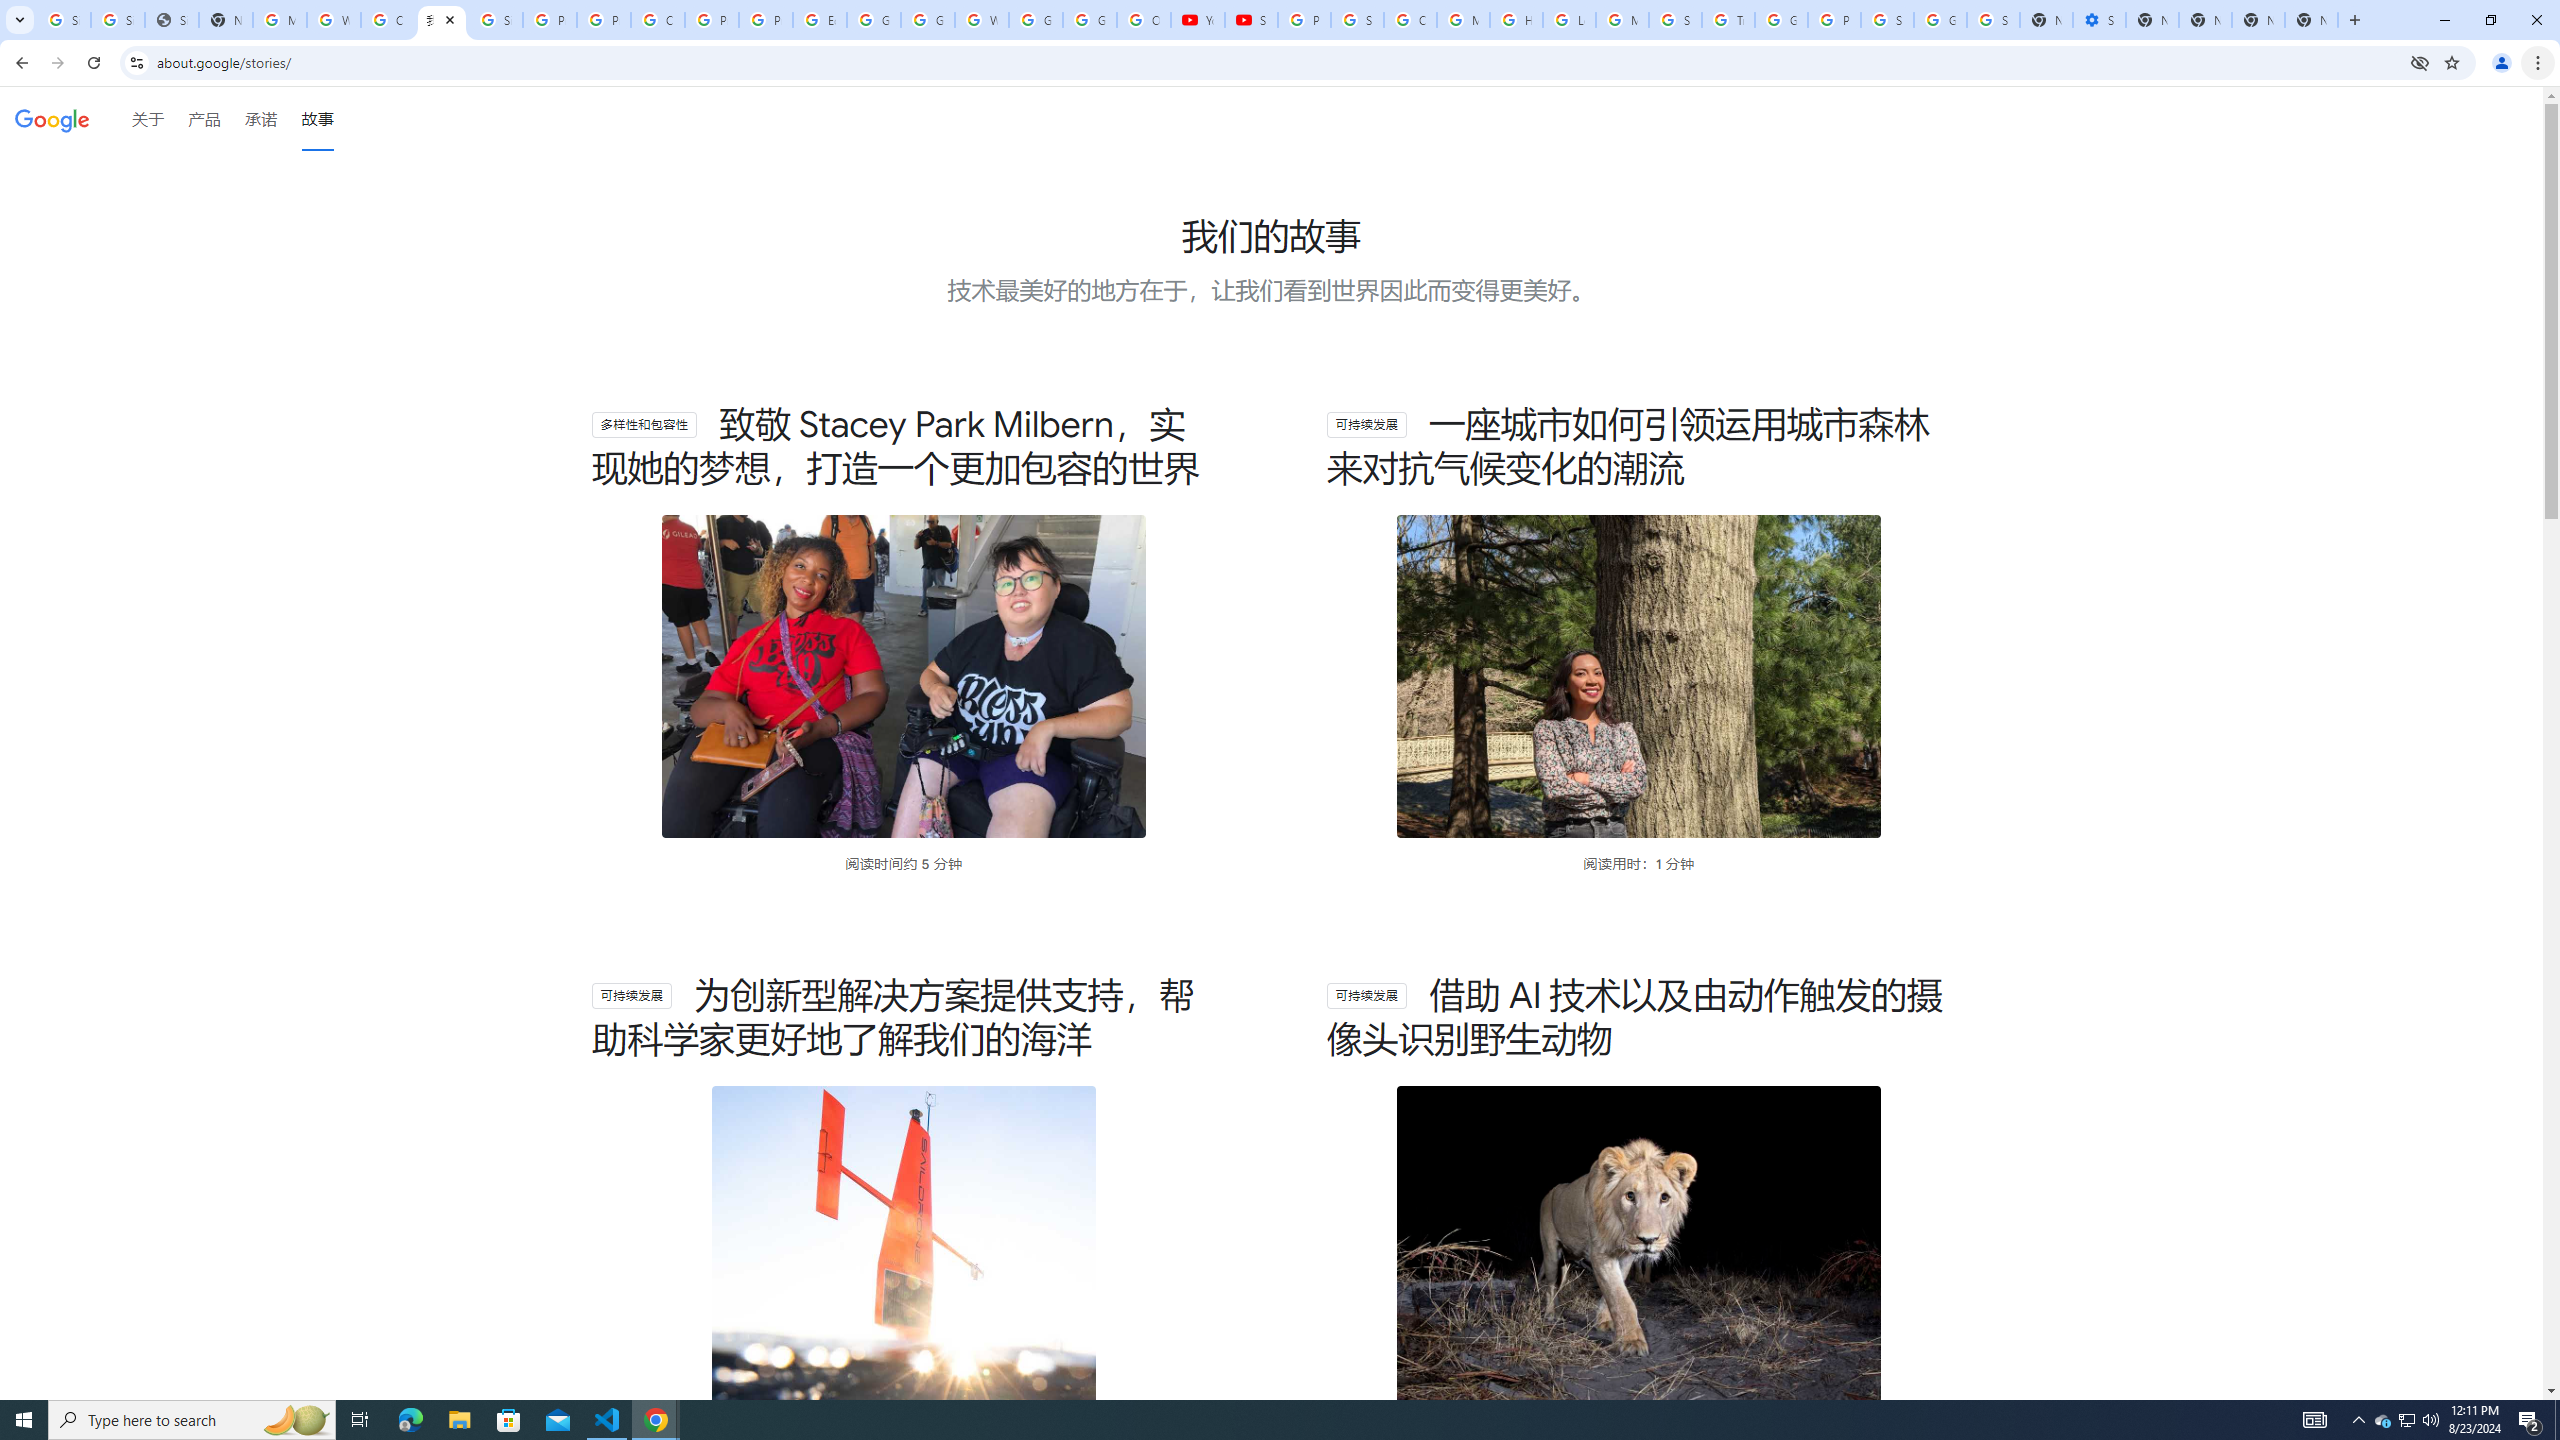 The height and width of the screenshot is (1440, 2560). I want to click on Search our Doodle Library Collection - Google Doodles, so click(1675, 20).